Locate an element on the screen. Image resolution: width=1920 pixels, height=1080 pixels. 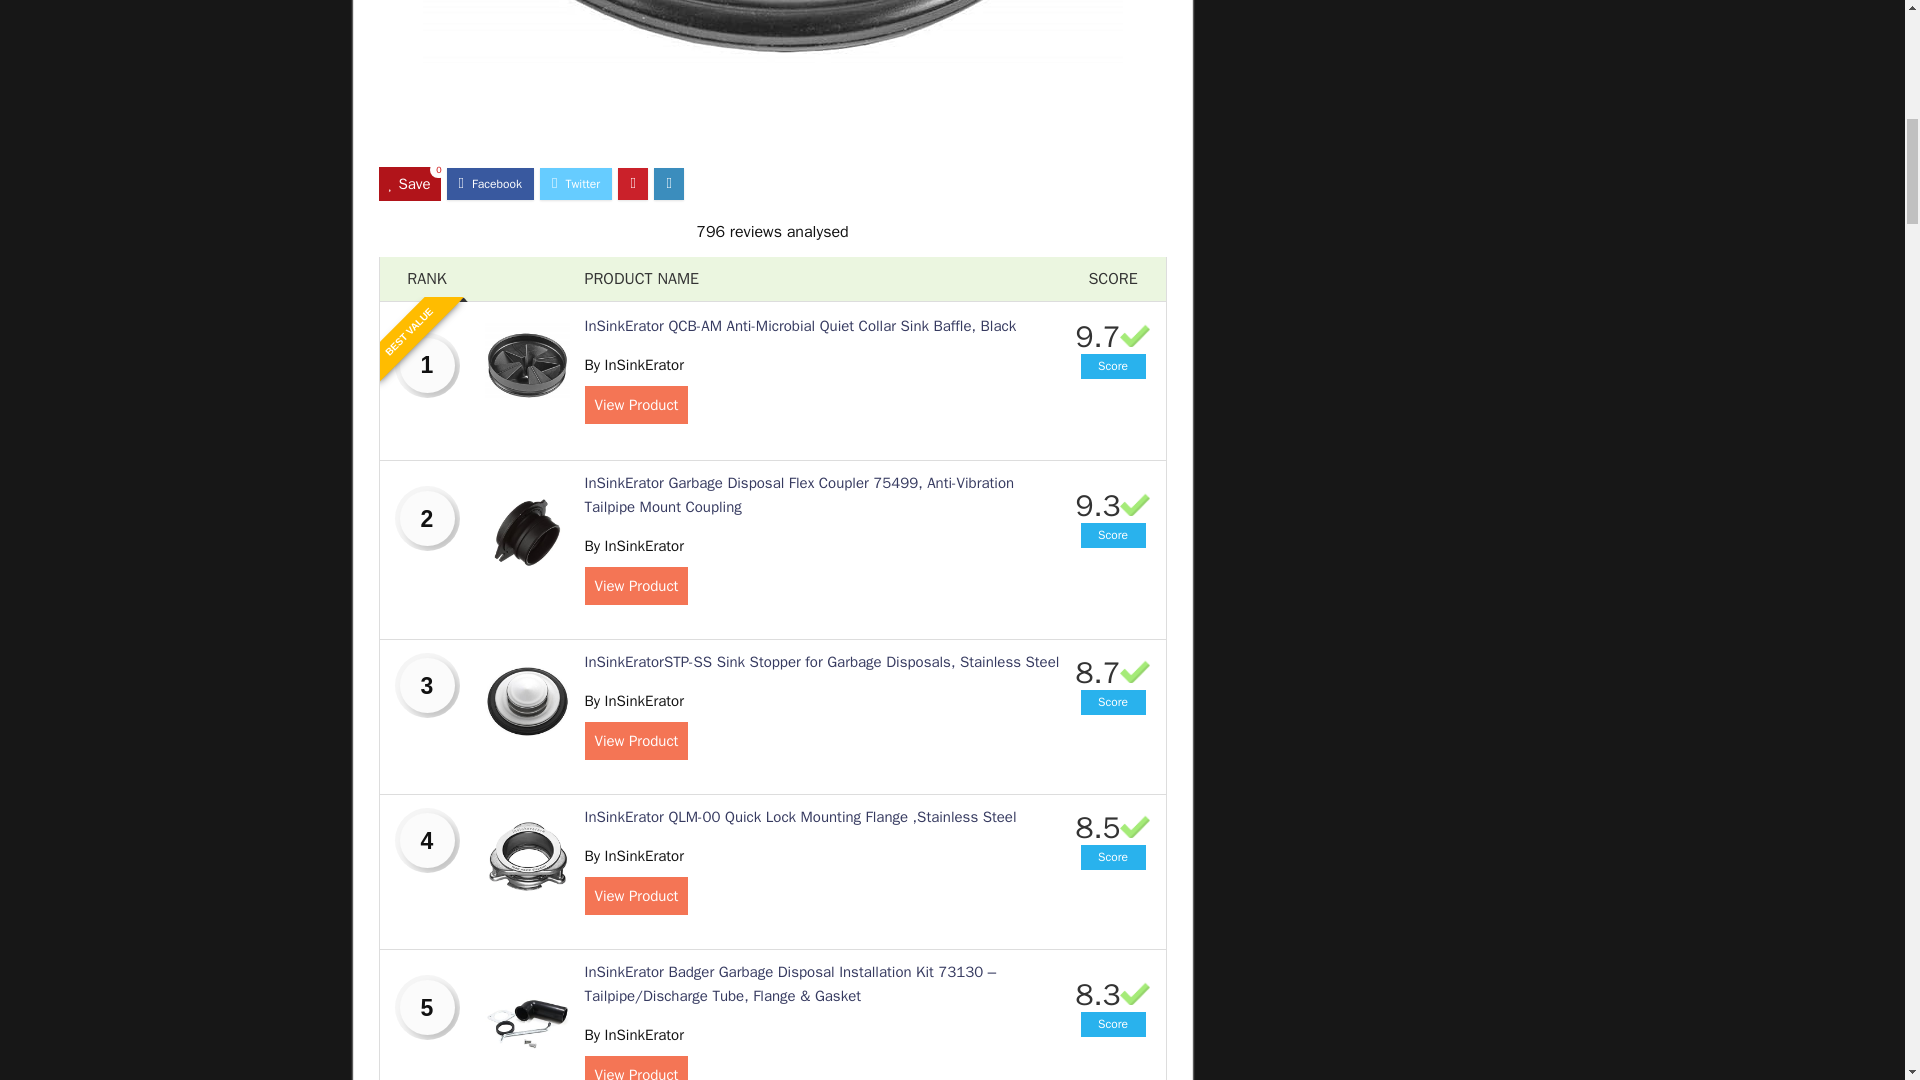
By InSinkErator is located at coordinates (633, 700).